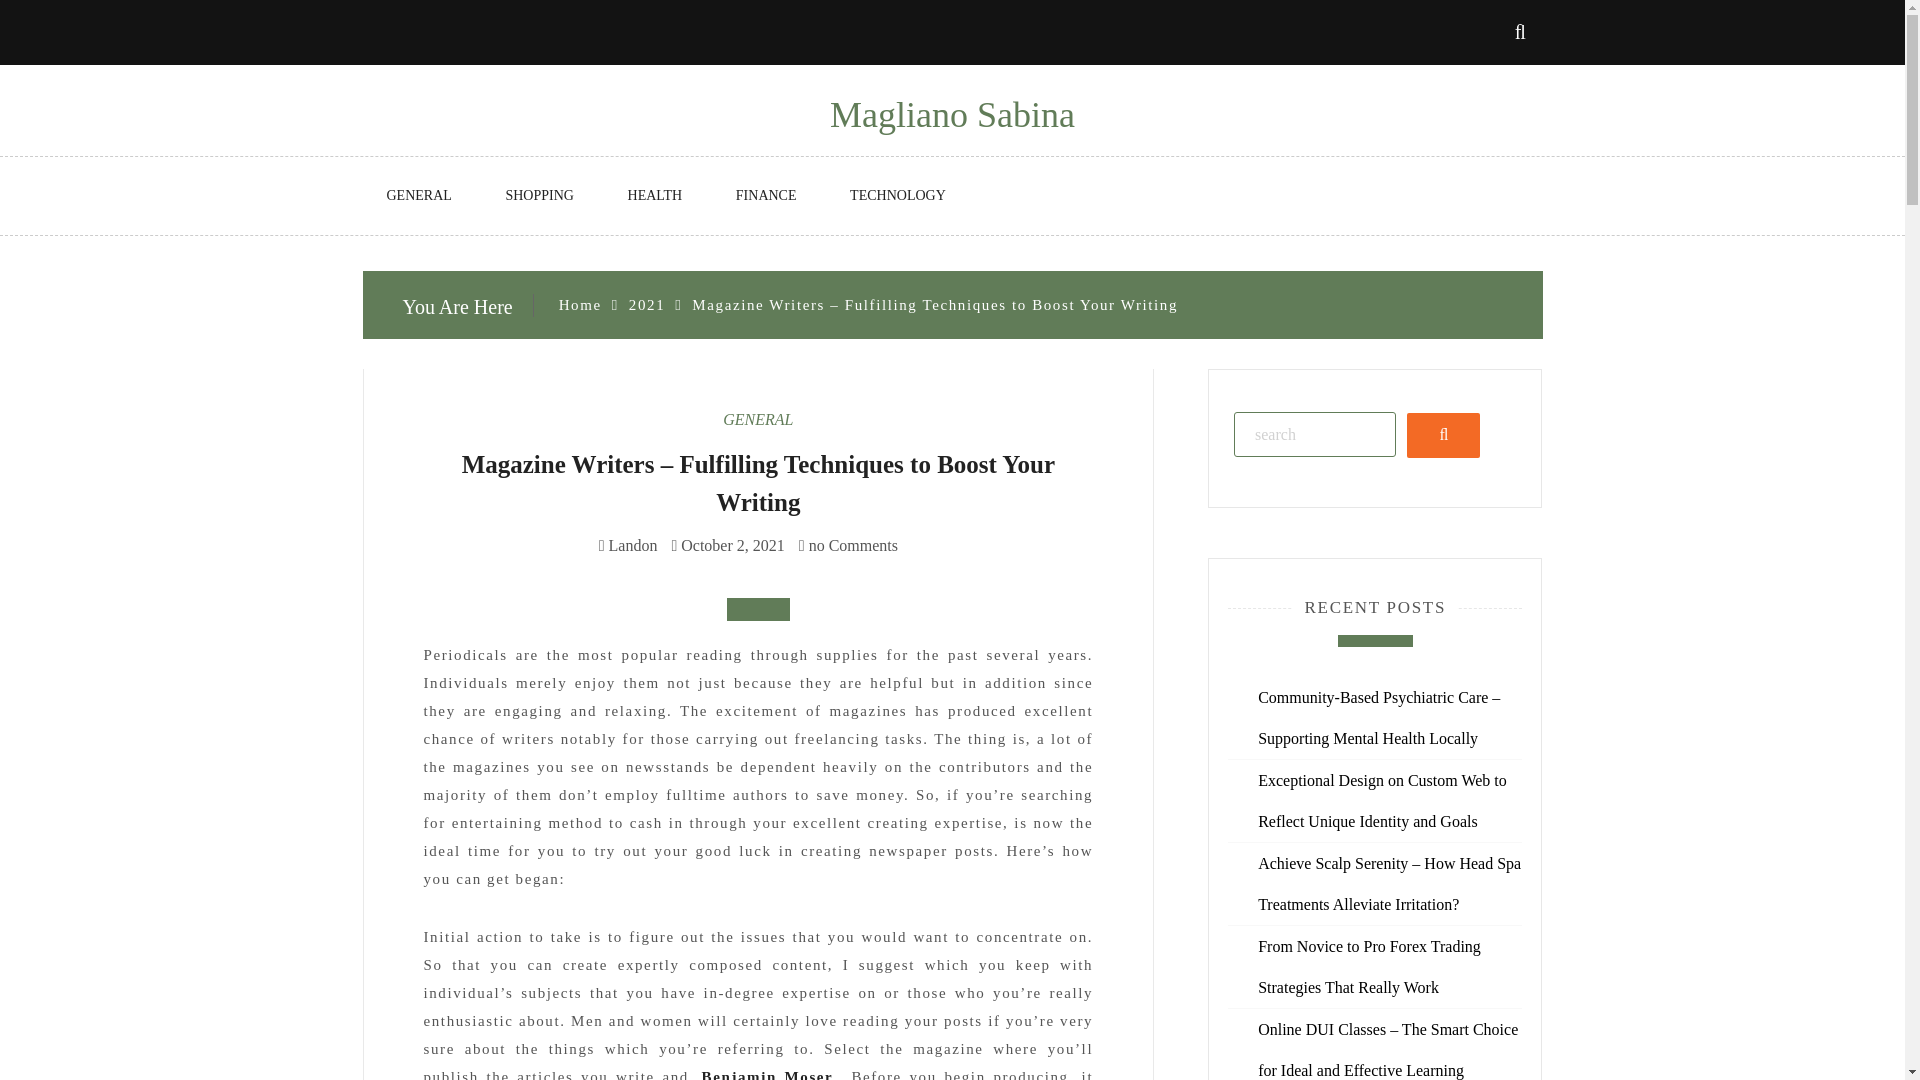 The image size is (1920, 1080). I want to click on Home, so click(580, 305).